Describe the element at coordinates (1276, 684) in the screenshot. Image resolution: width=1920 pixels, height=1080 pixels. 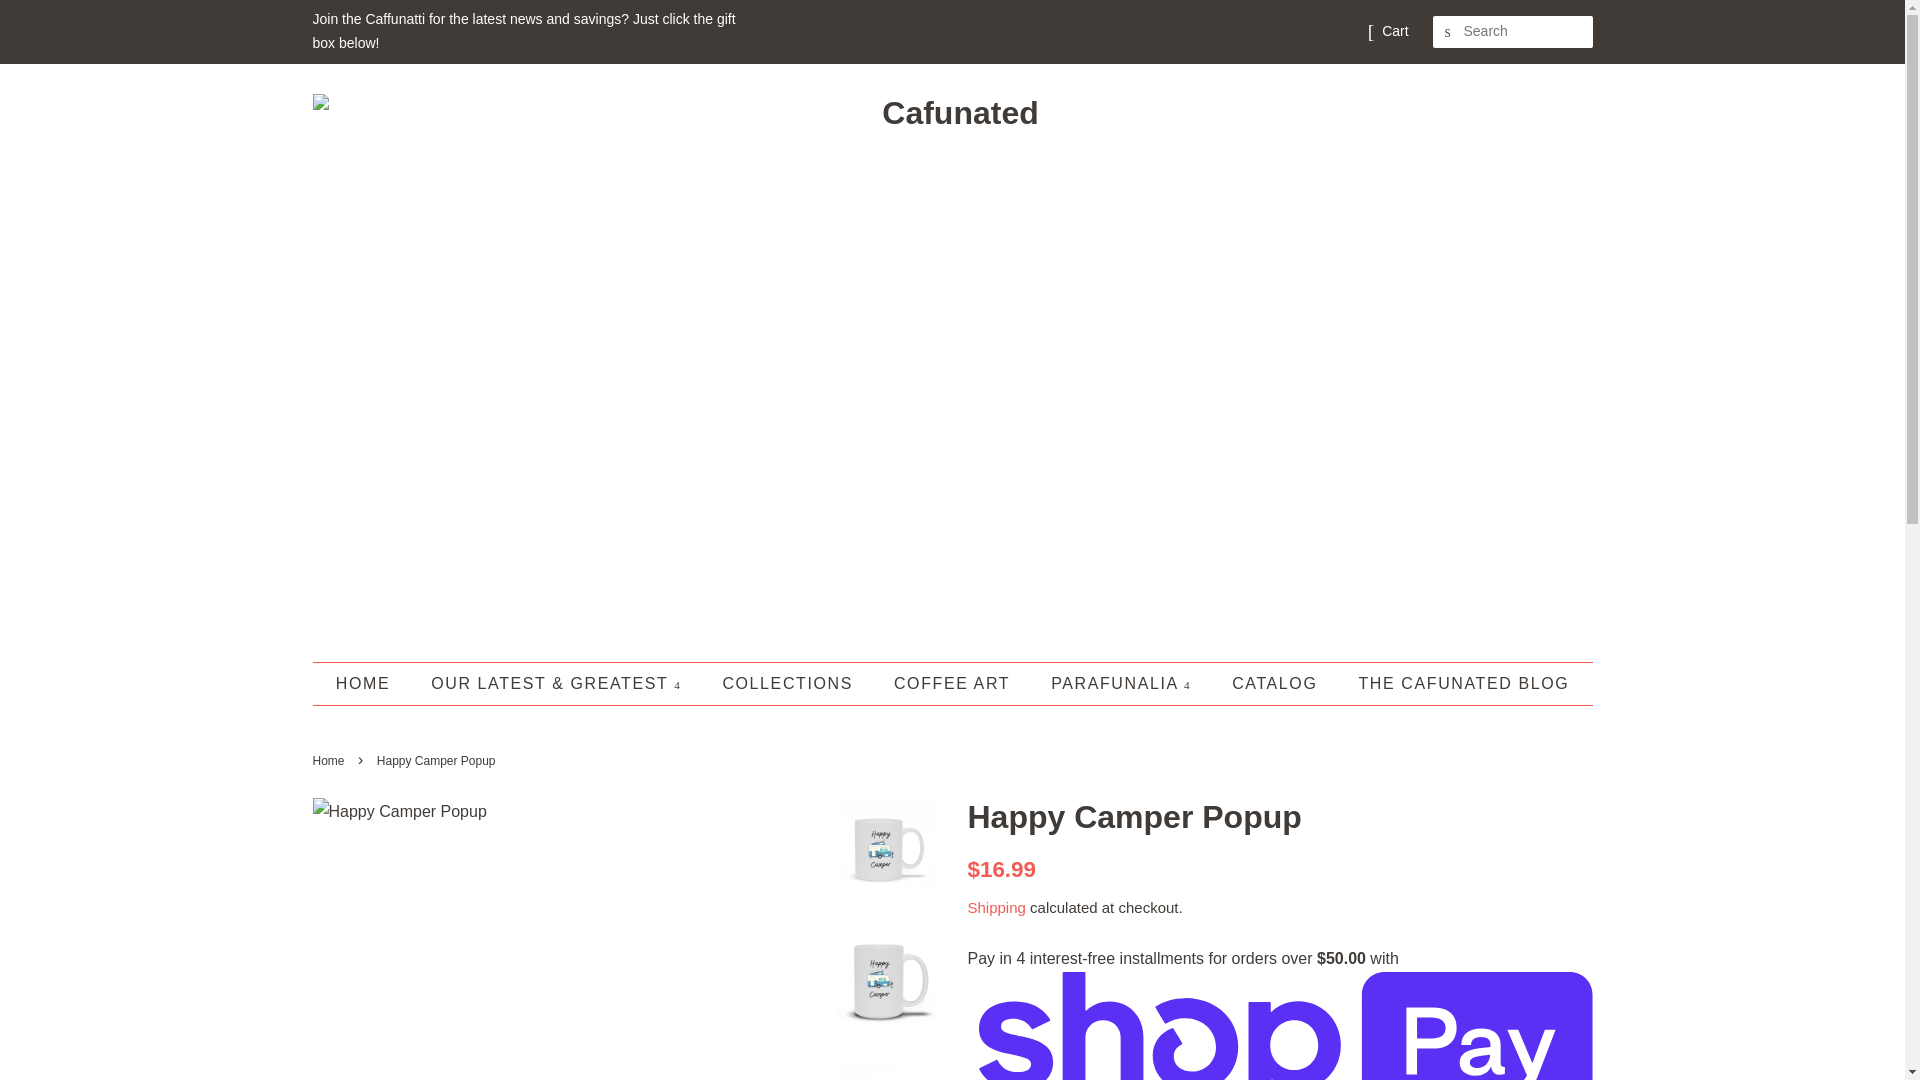
I see `CATALOG` at that location.